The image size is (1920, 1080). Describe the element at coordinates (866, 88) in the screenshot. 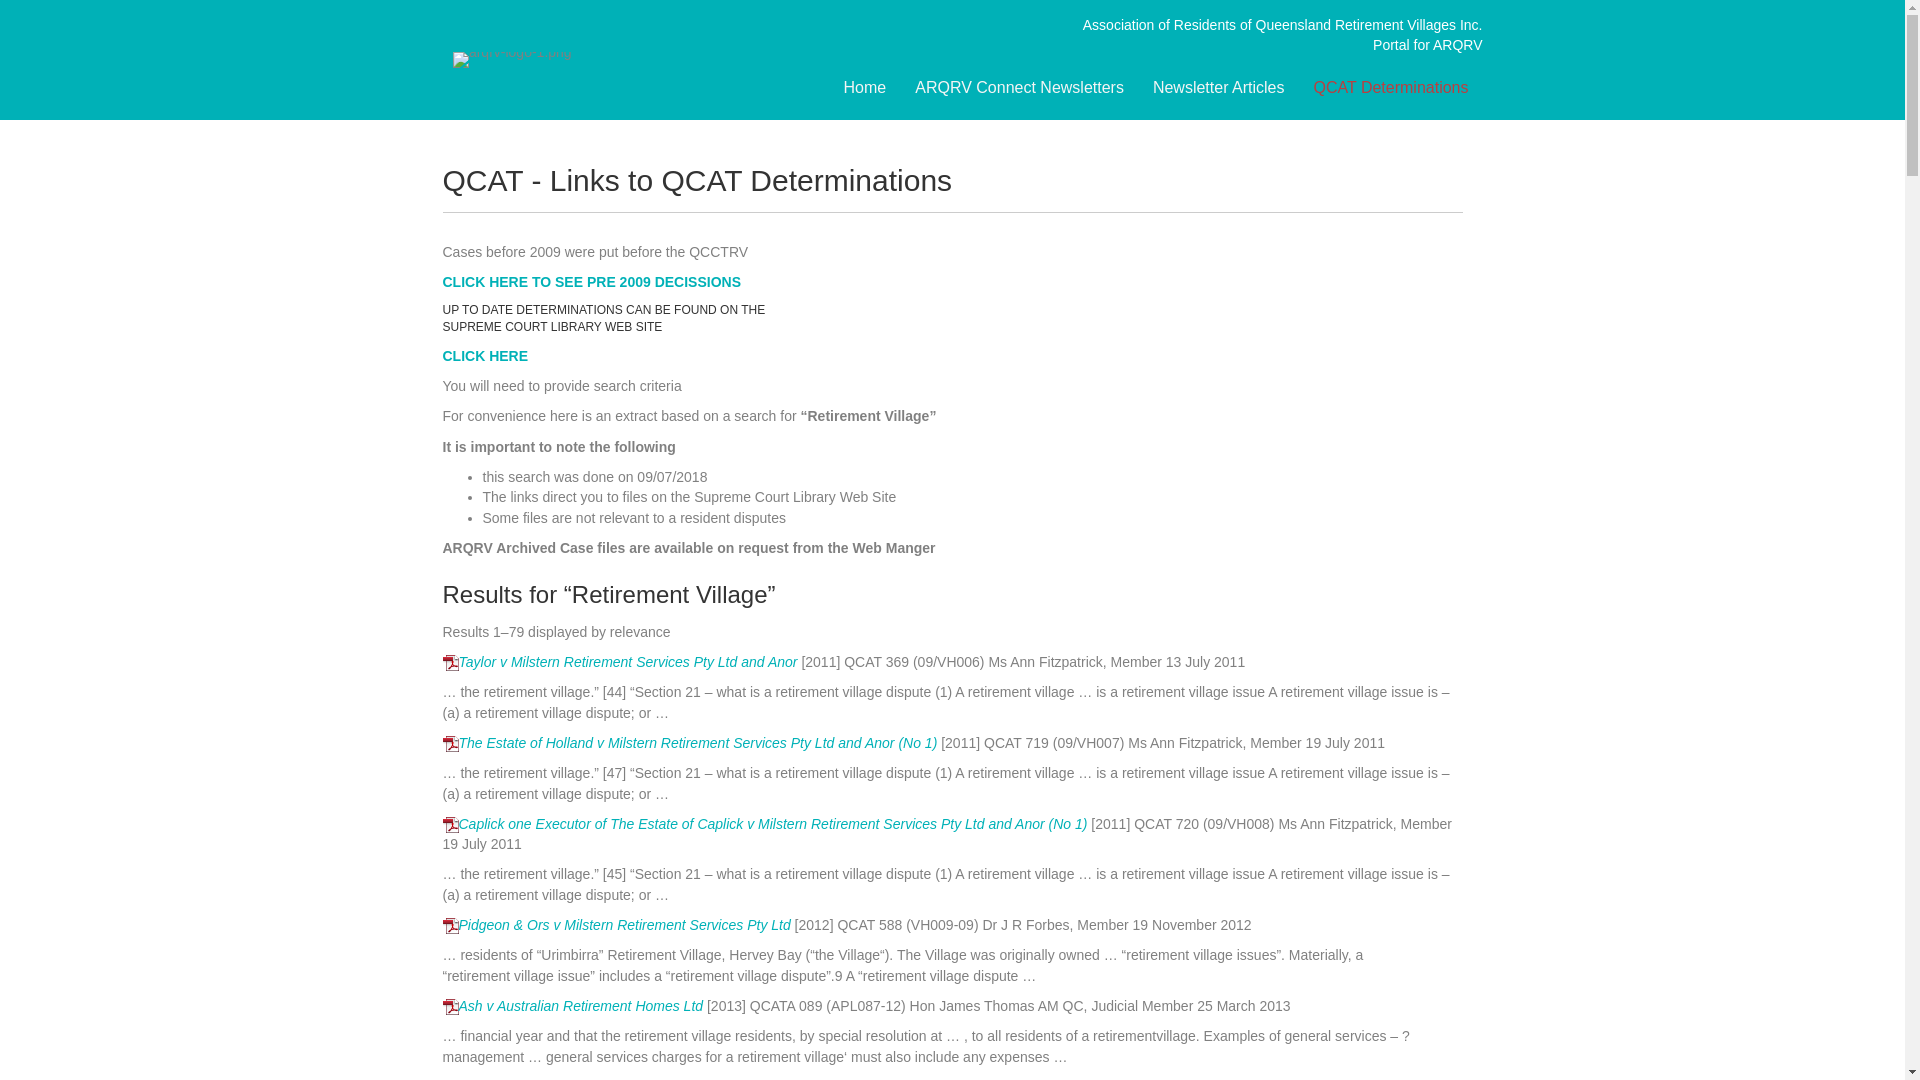

I see `Home` at that location.